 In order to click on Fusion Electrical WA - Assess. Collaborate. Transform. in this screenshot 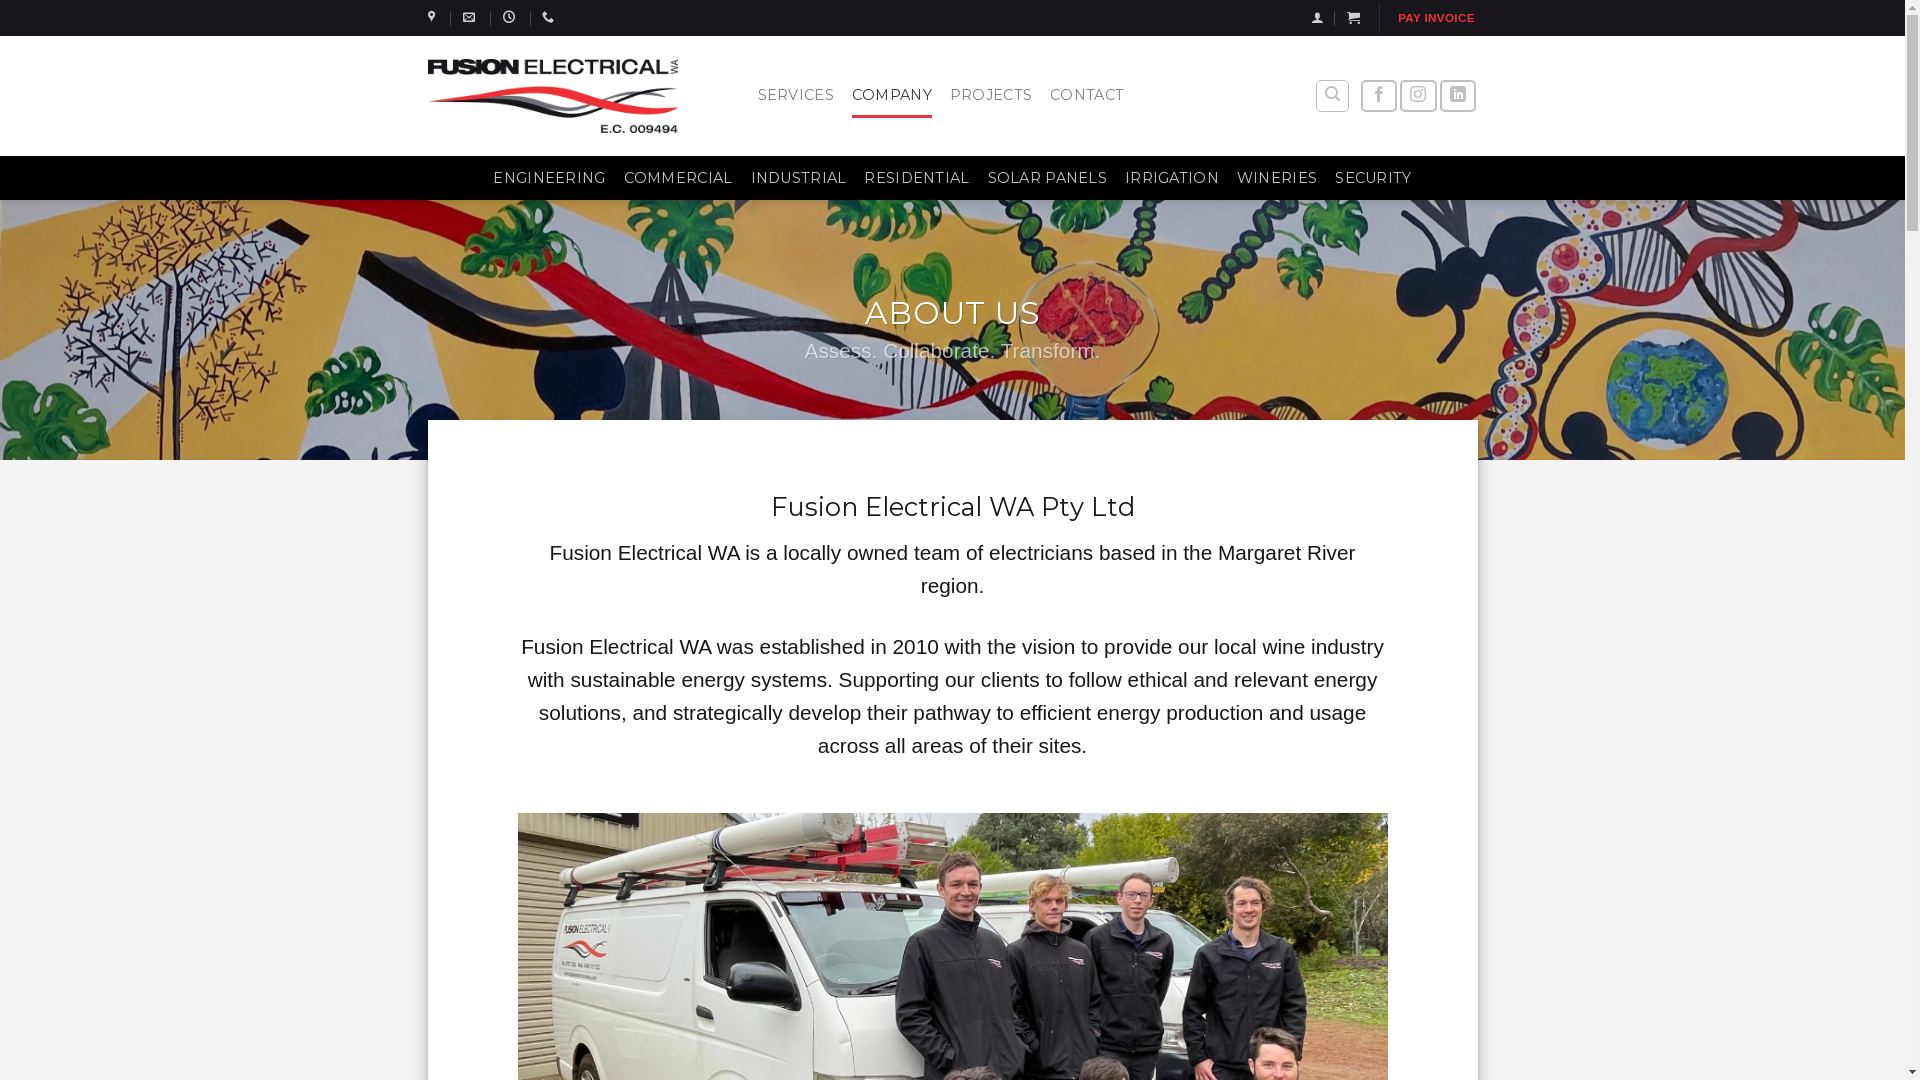, I will do `click(553, 96)`.